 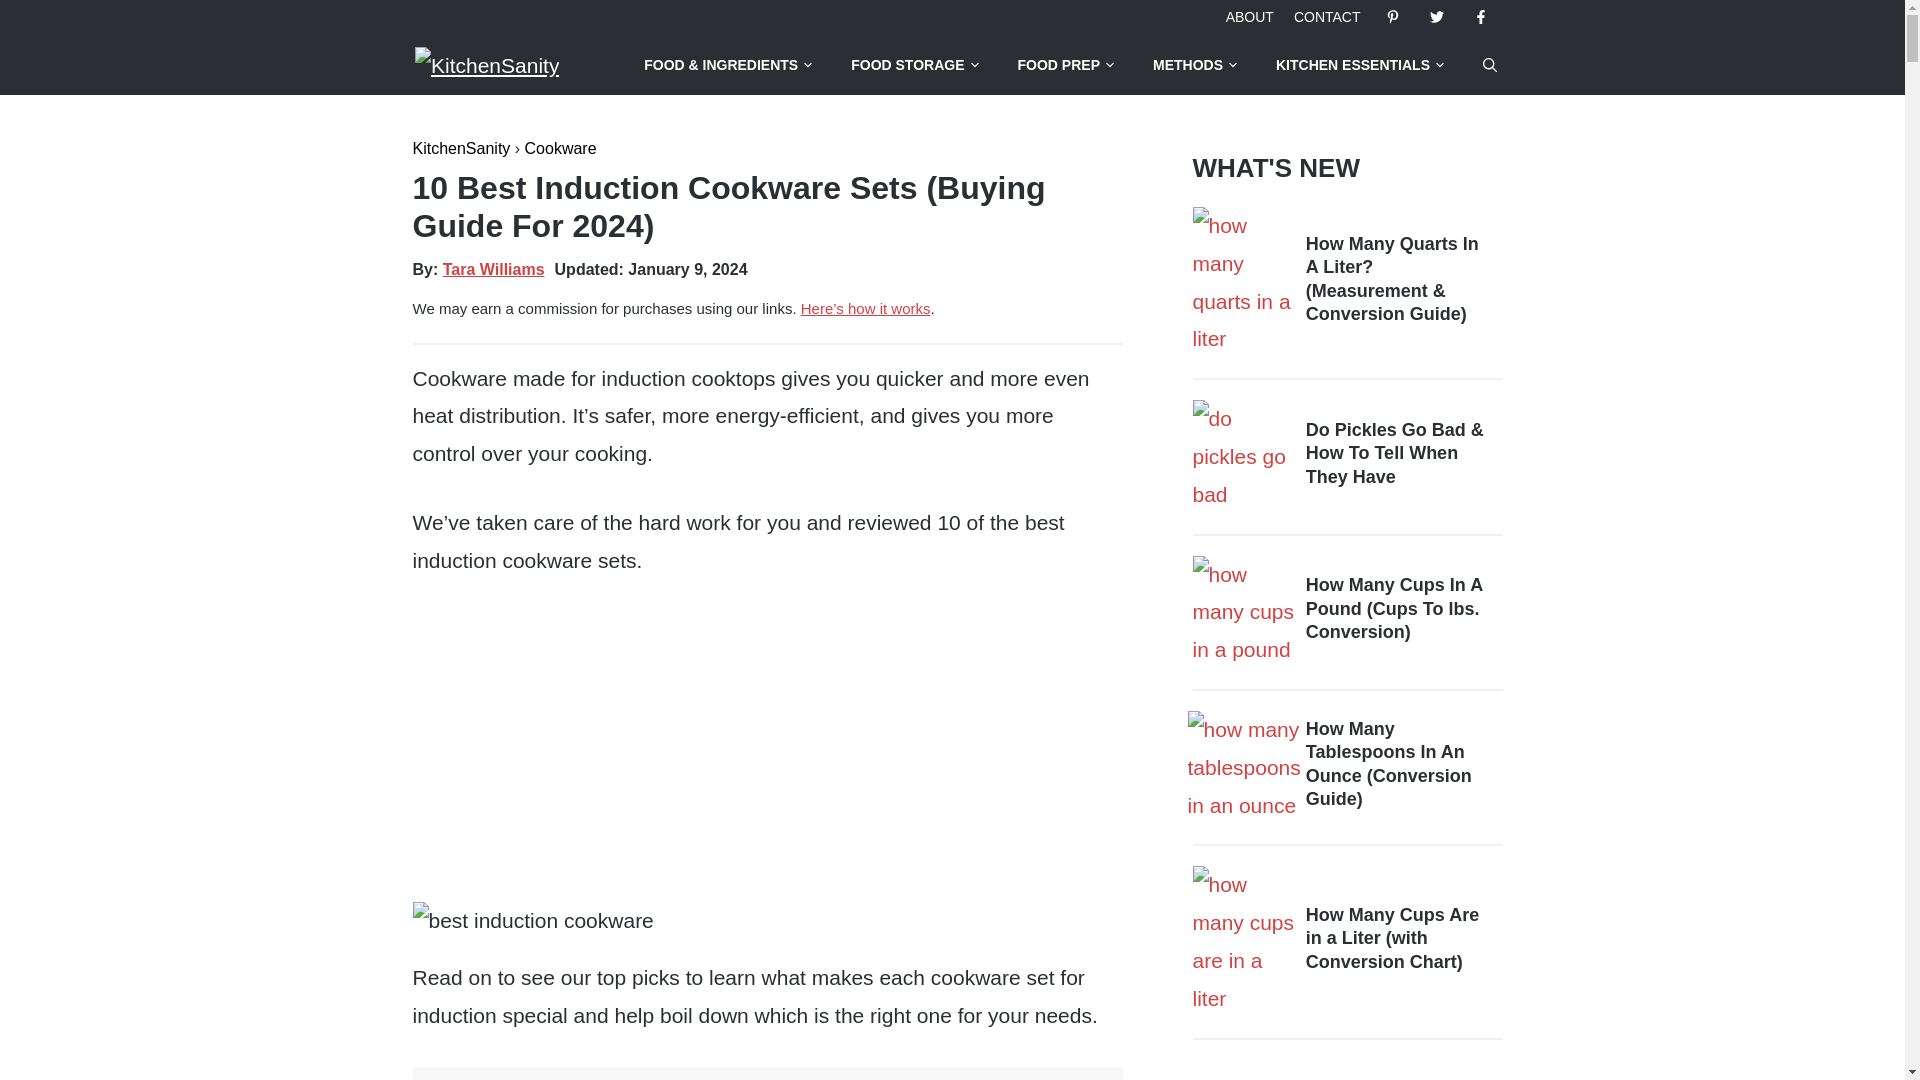 What do you see at coordinates (1360, 64) in the screenshot?
I see `KITCHEN ESSENTIALS` at bounding box center [1360, 64].